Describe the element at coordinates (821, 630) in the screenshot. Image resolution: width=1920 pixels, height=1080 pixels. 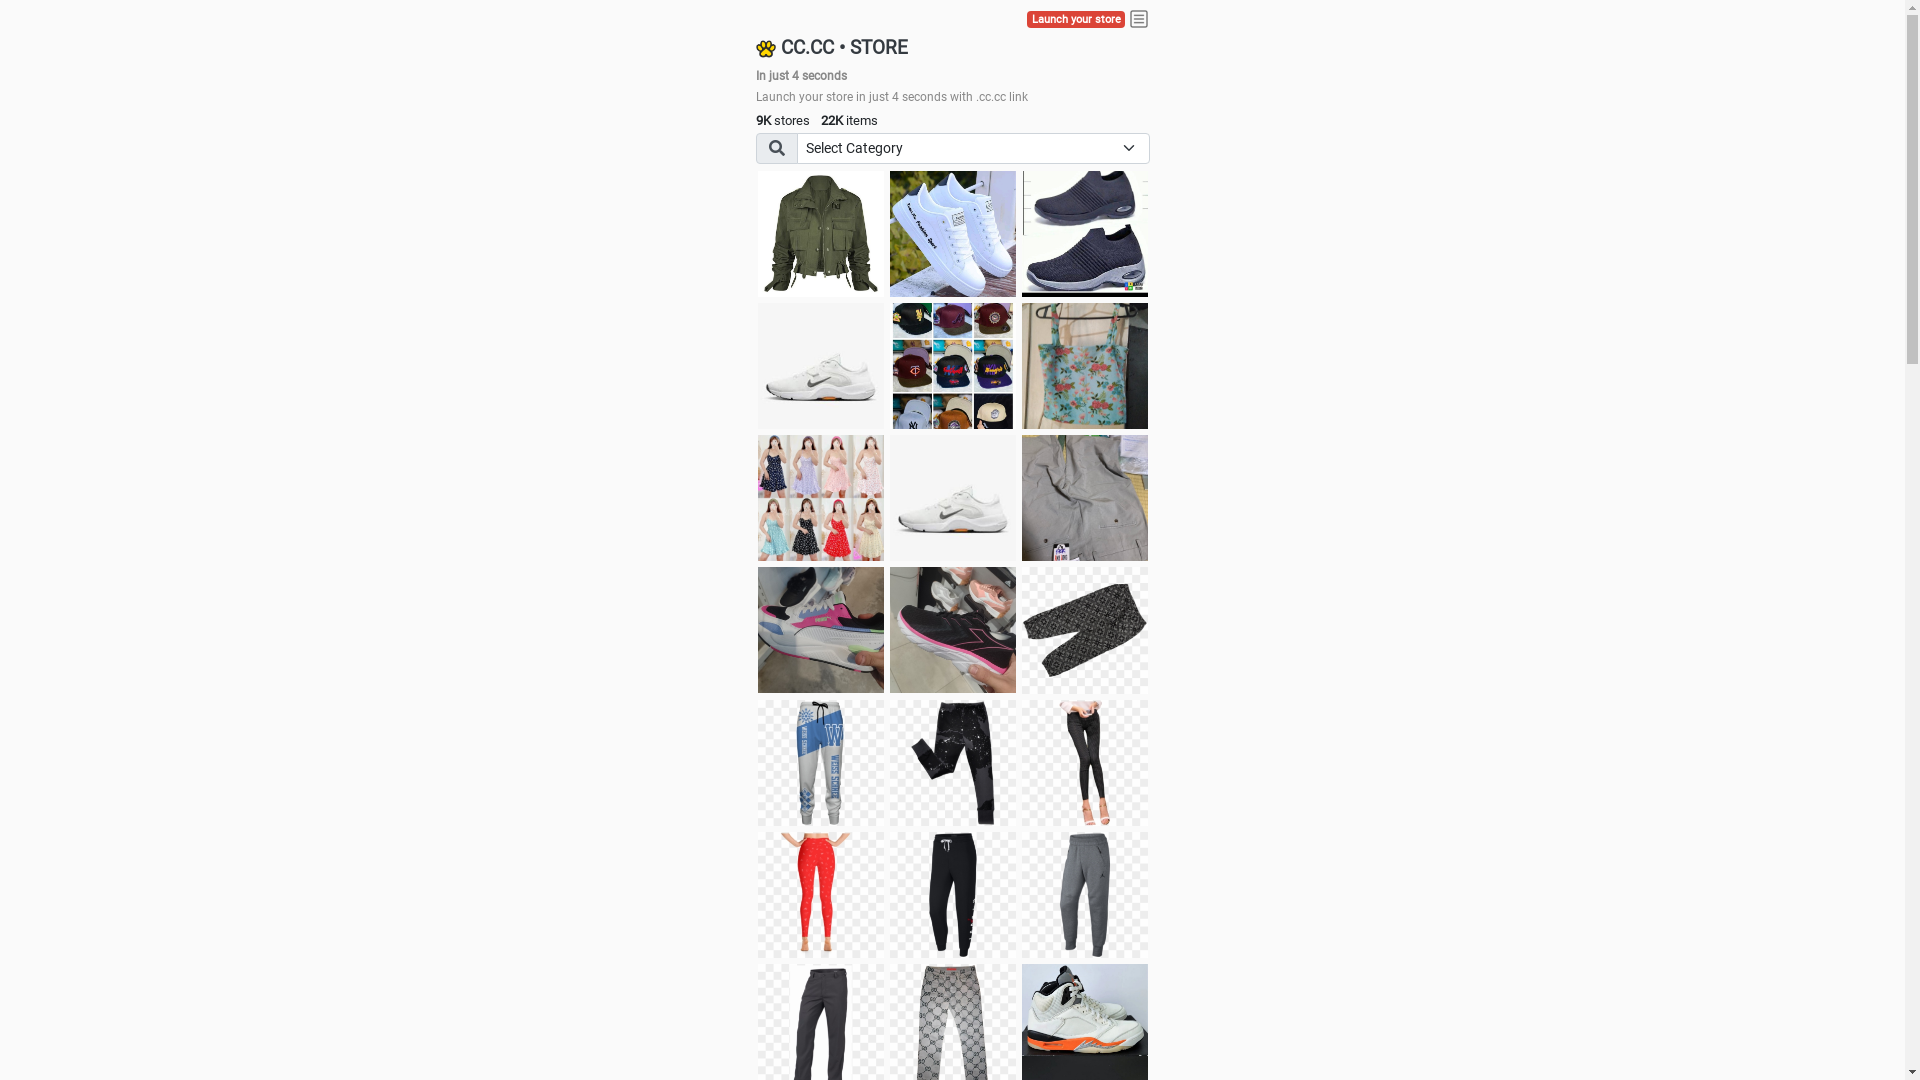
I see `Zapatillas pumas` at that location.